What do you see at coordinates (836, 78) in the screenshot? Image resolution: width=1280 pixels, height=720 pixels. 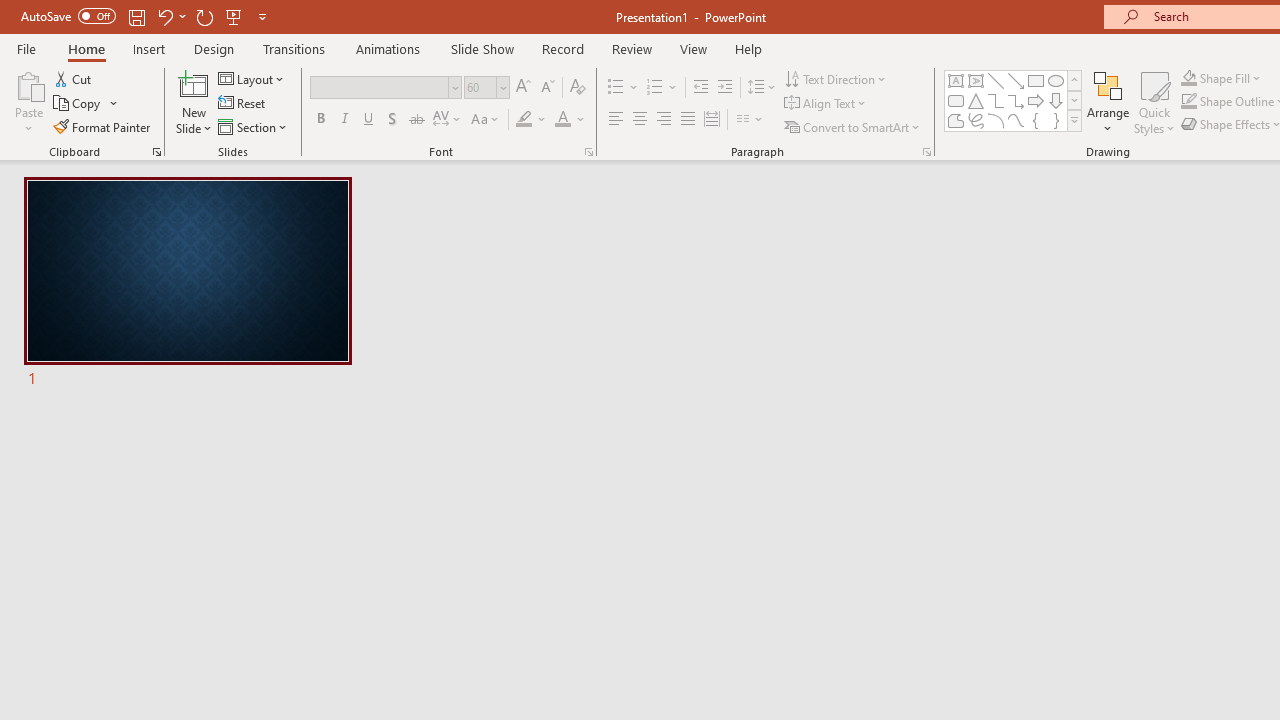 I see `Text Direction` at bounding box center [836, 78].